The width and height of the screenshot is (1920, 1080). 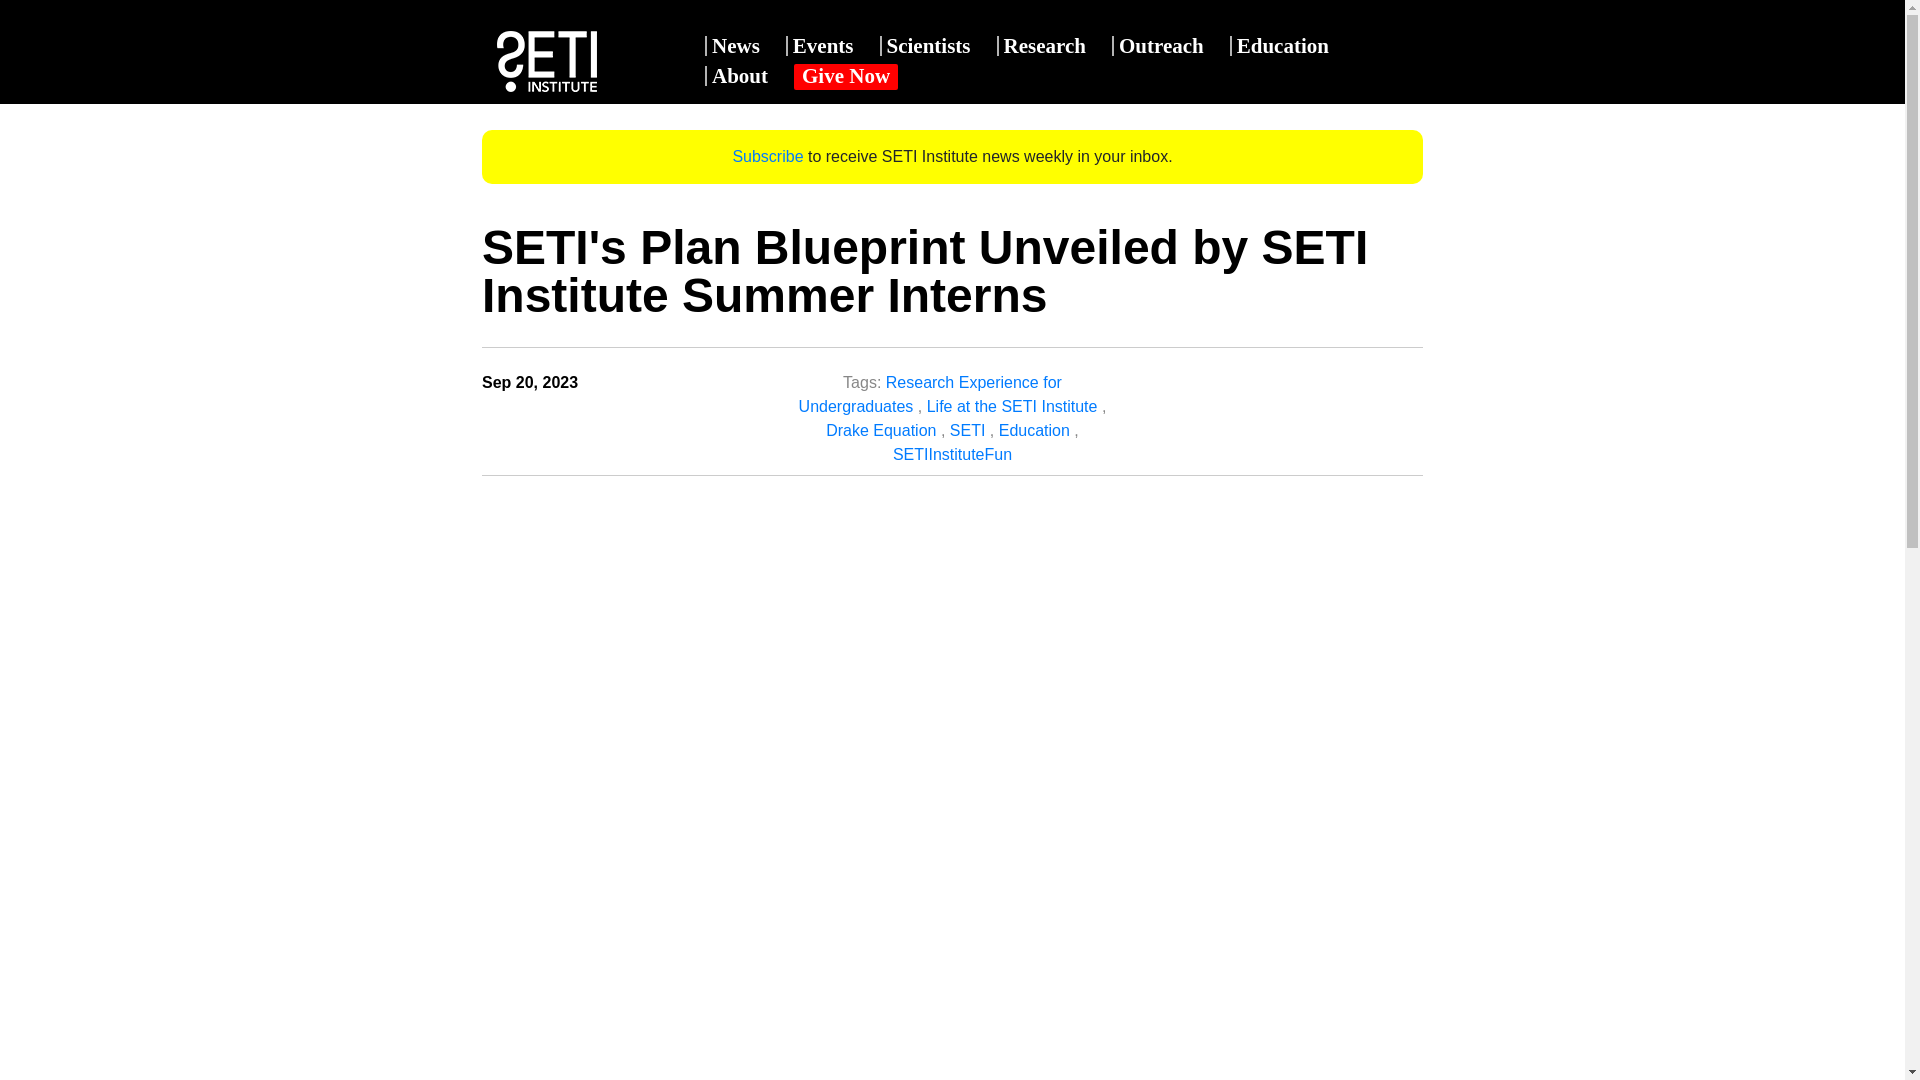 What do you see at coordinates (846, 76) in the screenshot?
I see `Give Now` at bounding box center [846, 76].